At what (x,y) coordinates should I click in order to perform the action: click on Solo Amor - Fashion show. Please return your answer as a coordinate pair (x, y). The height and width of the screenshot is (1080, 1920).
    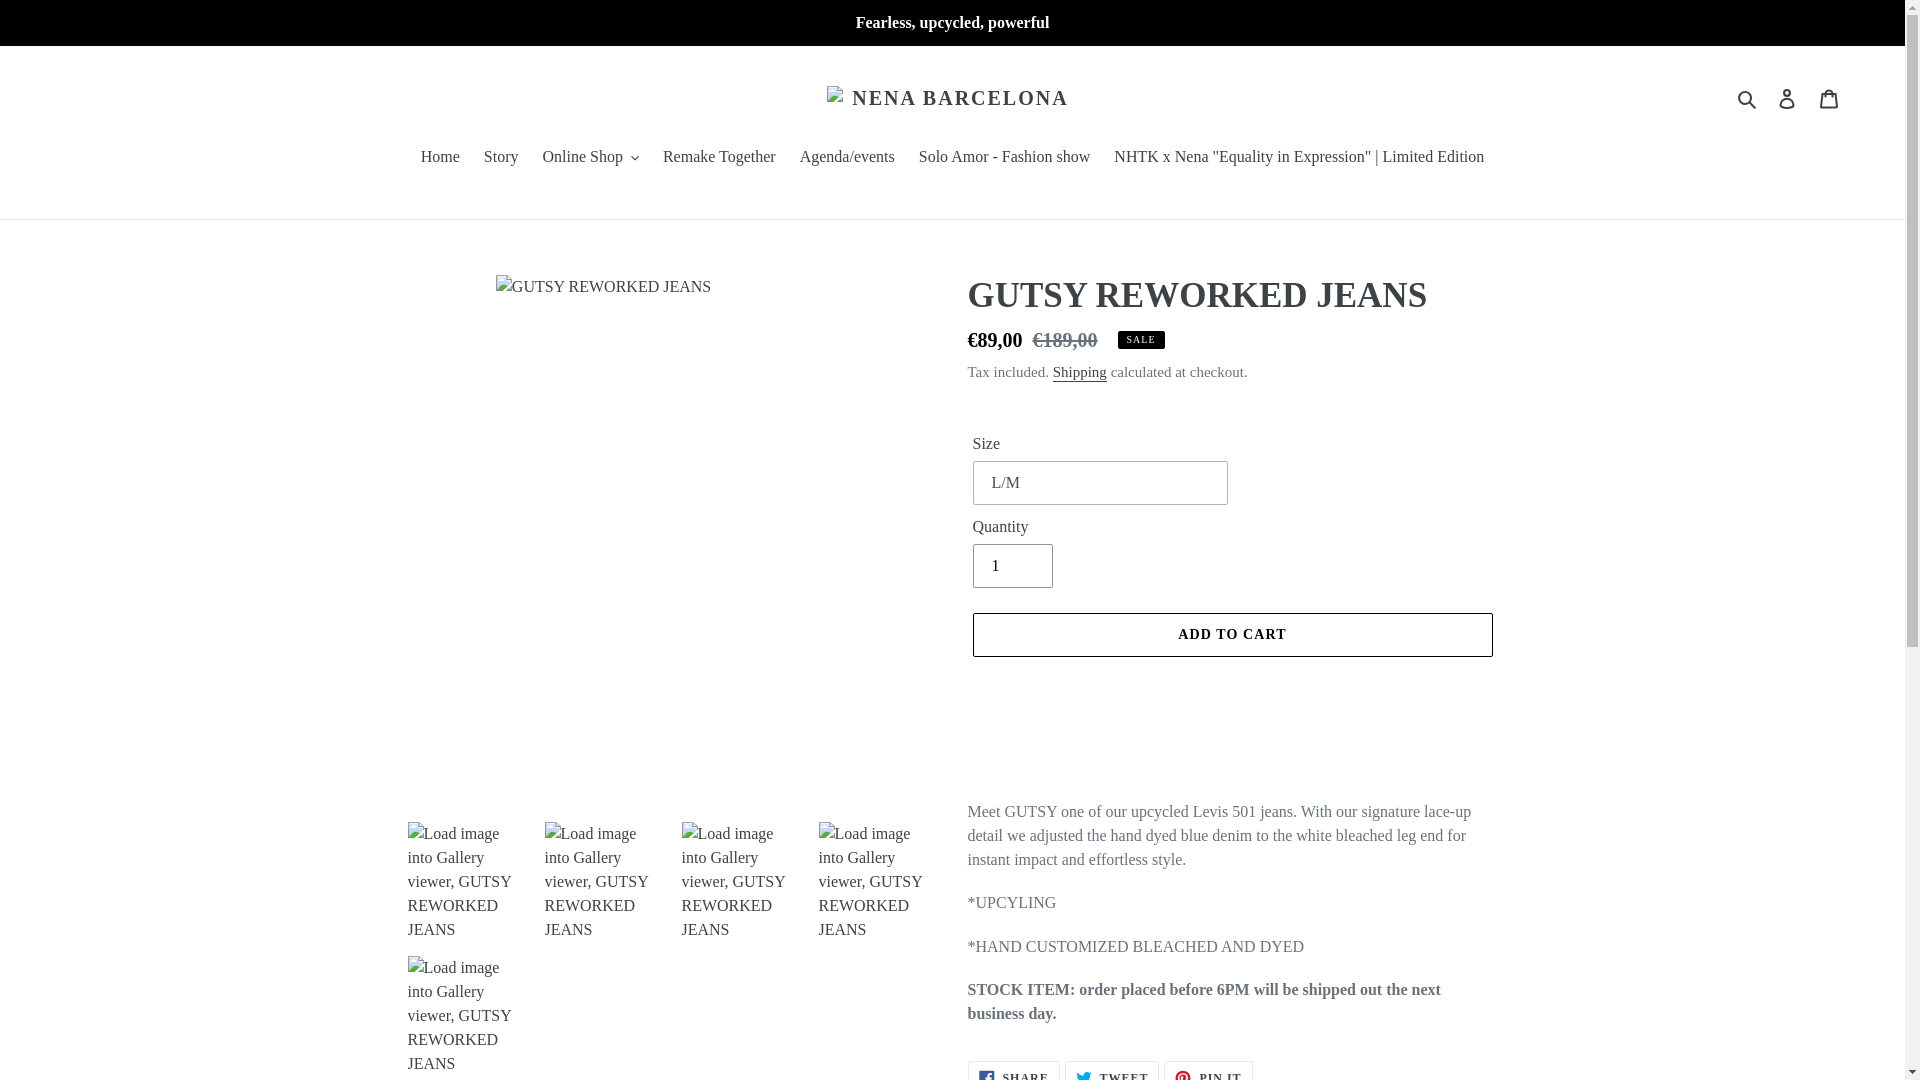
    Looking at the image, I should click on (1004, 158).